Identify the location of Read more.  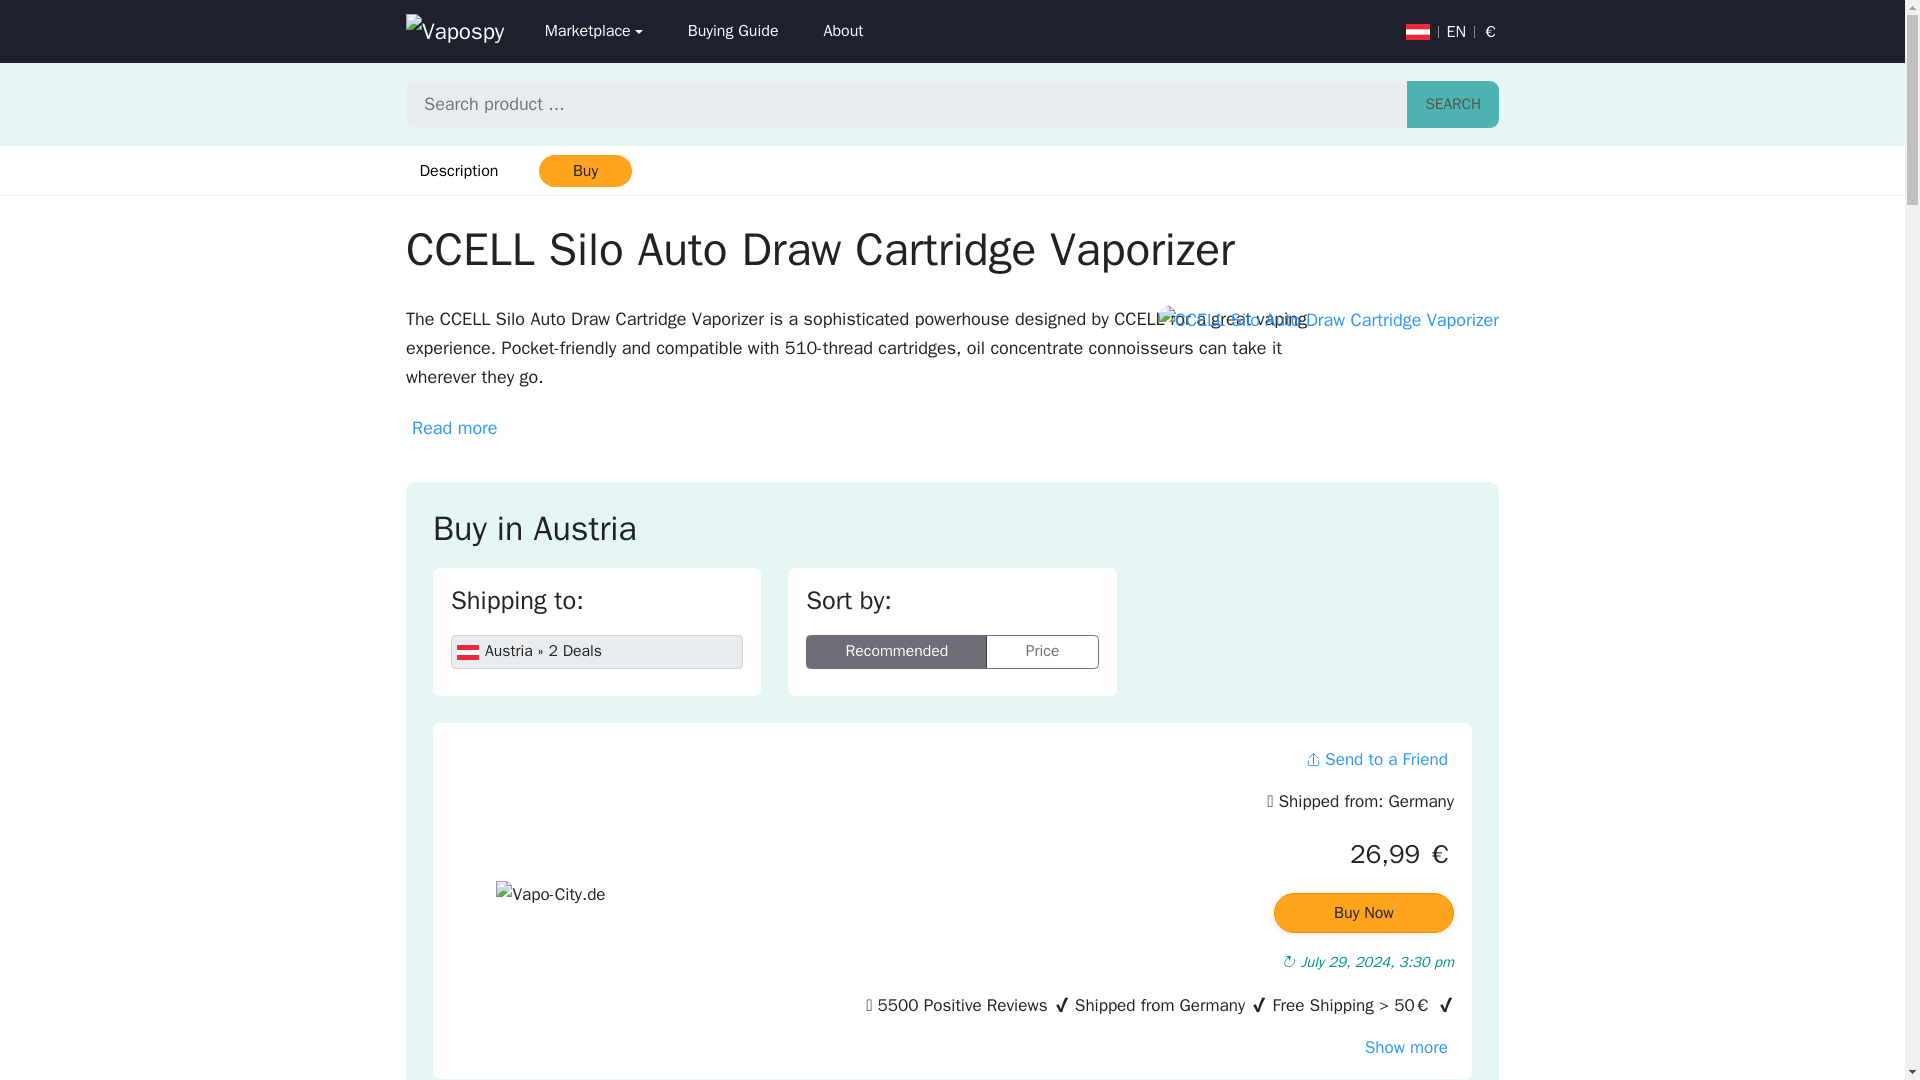
(454, 428).